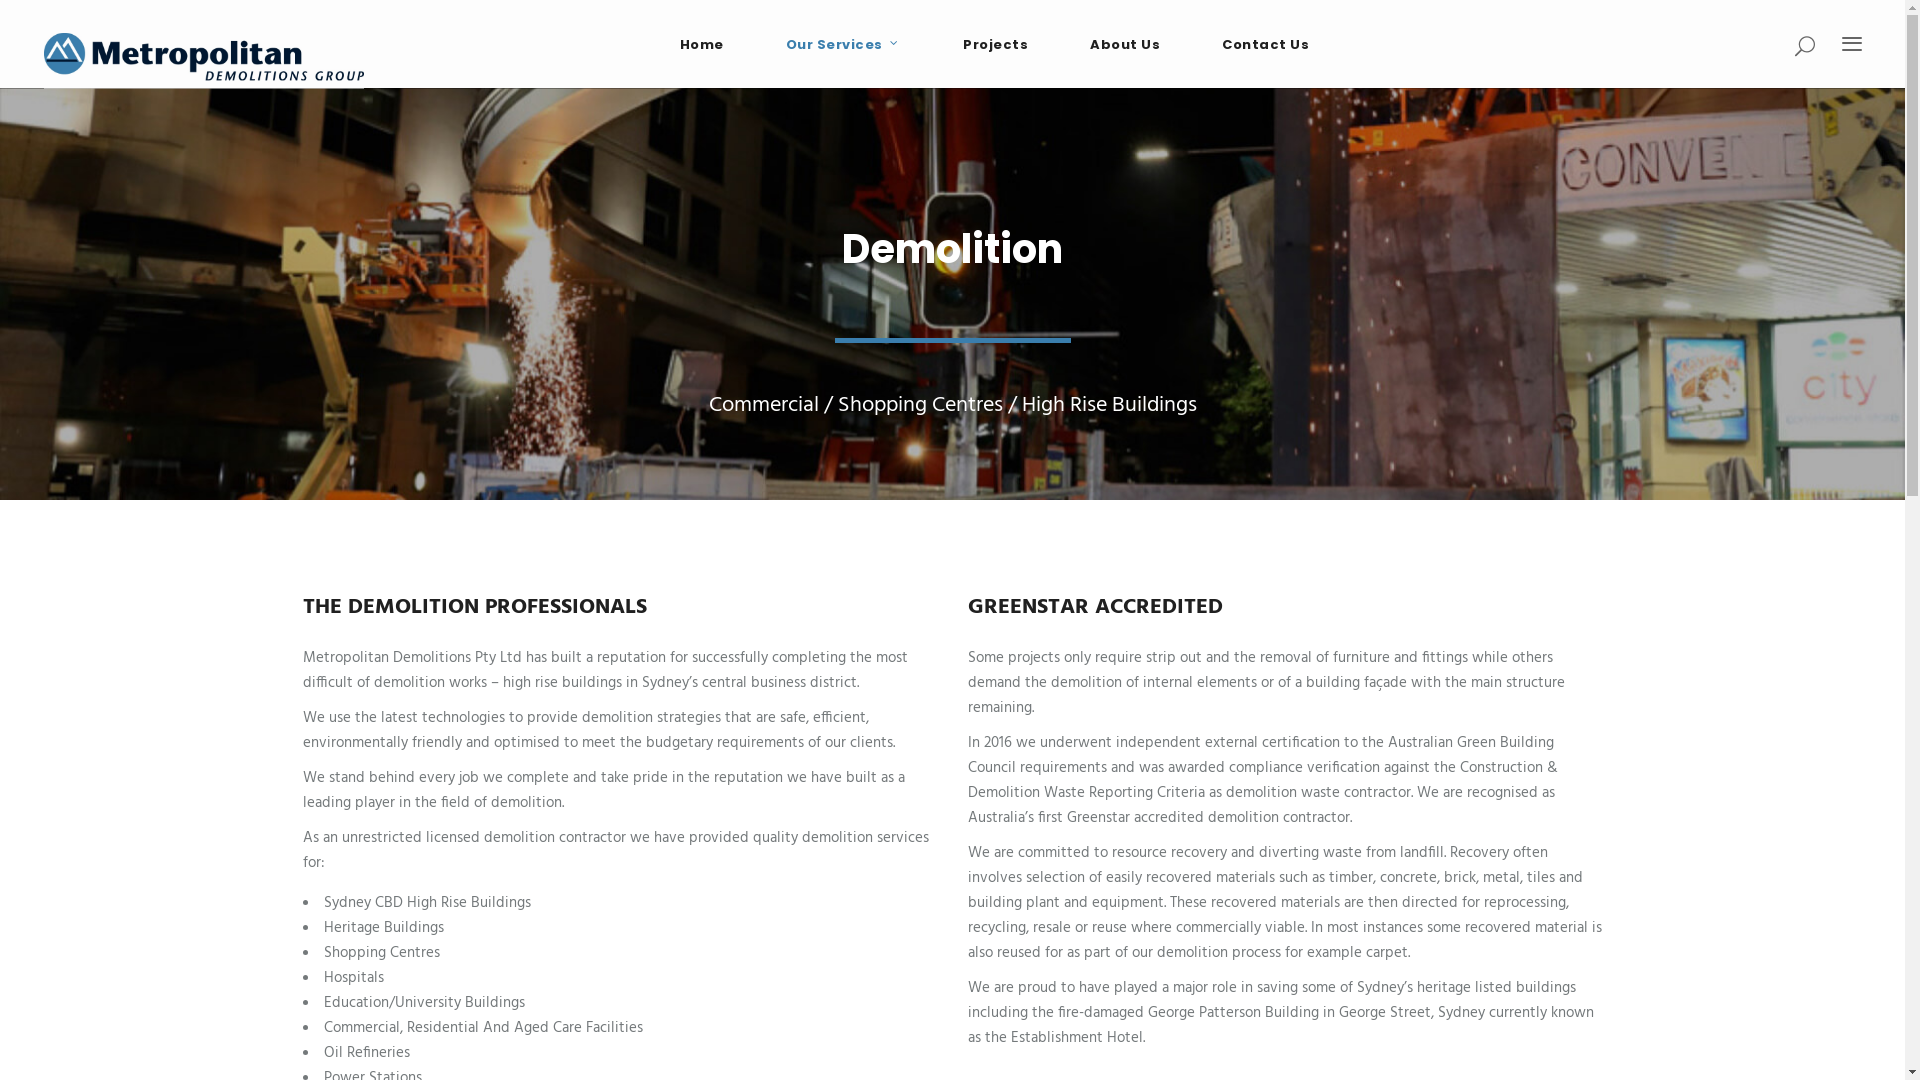  I want to click on Our Services, so click(593, 707).